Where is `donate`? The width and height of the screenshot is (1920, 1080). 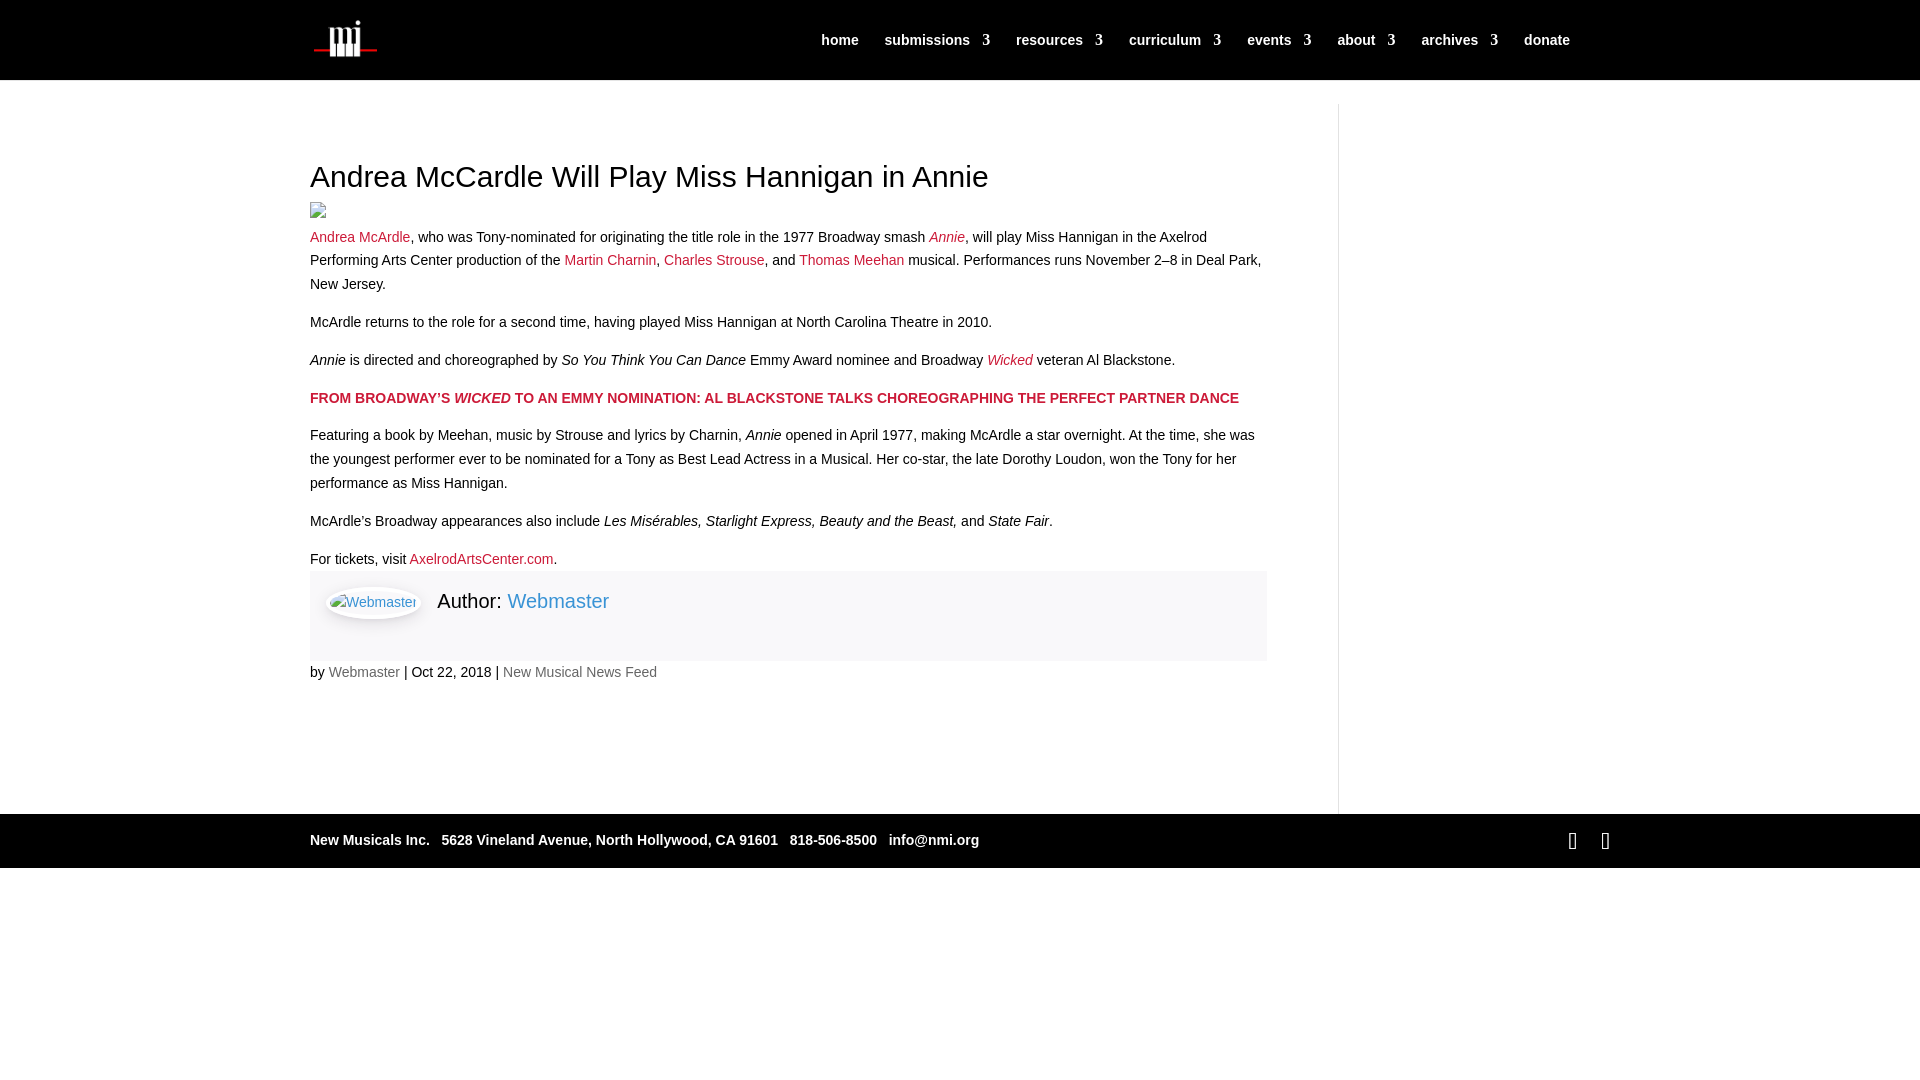 donate is located at coordinates (1547, 56).